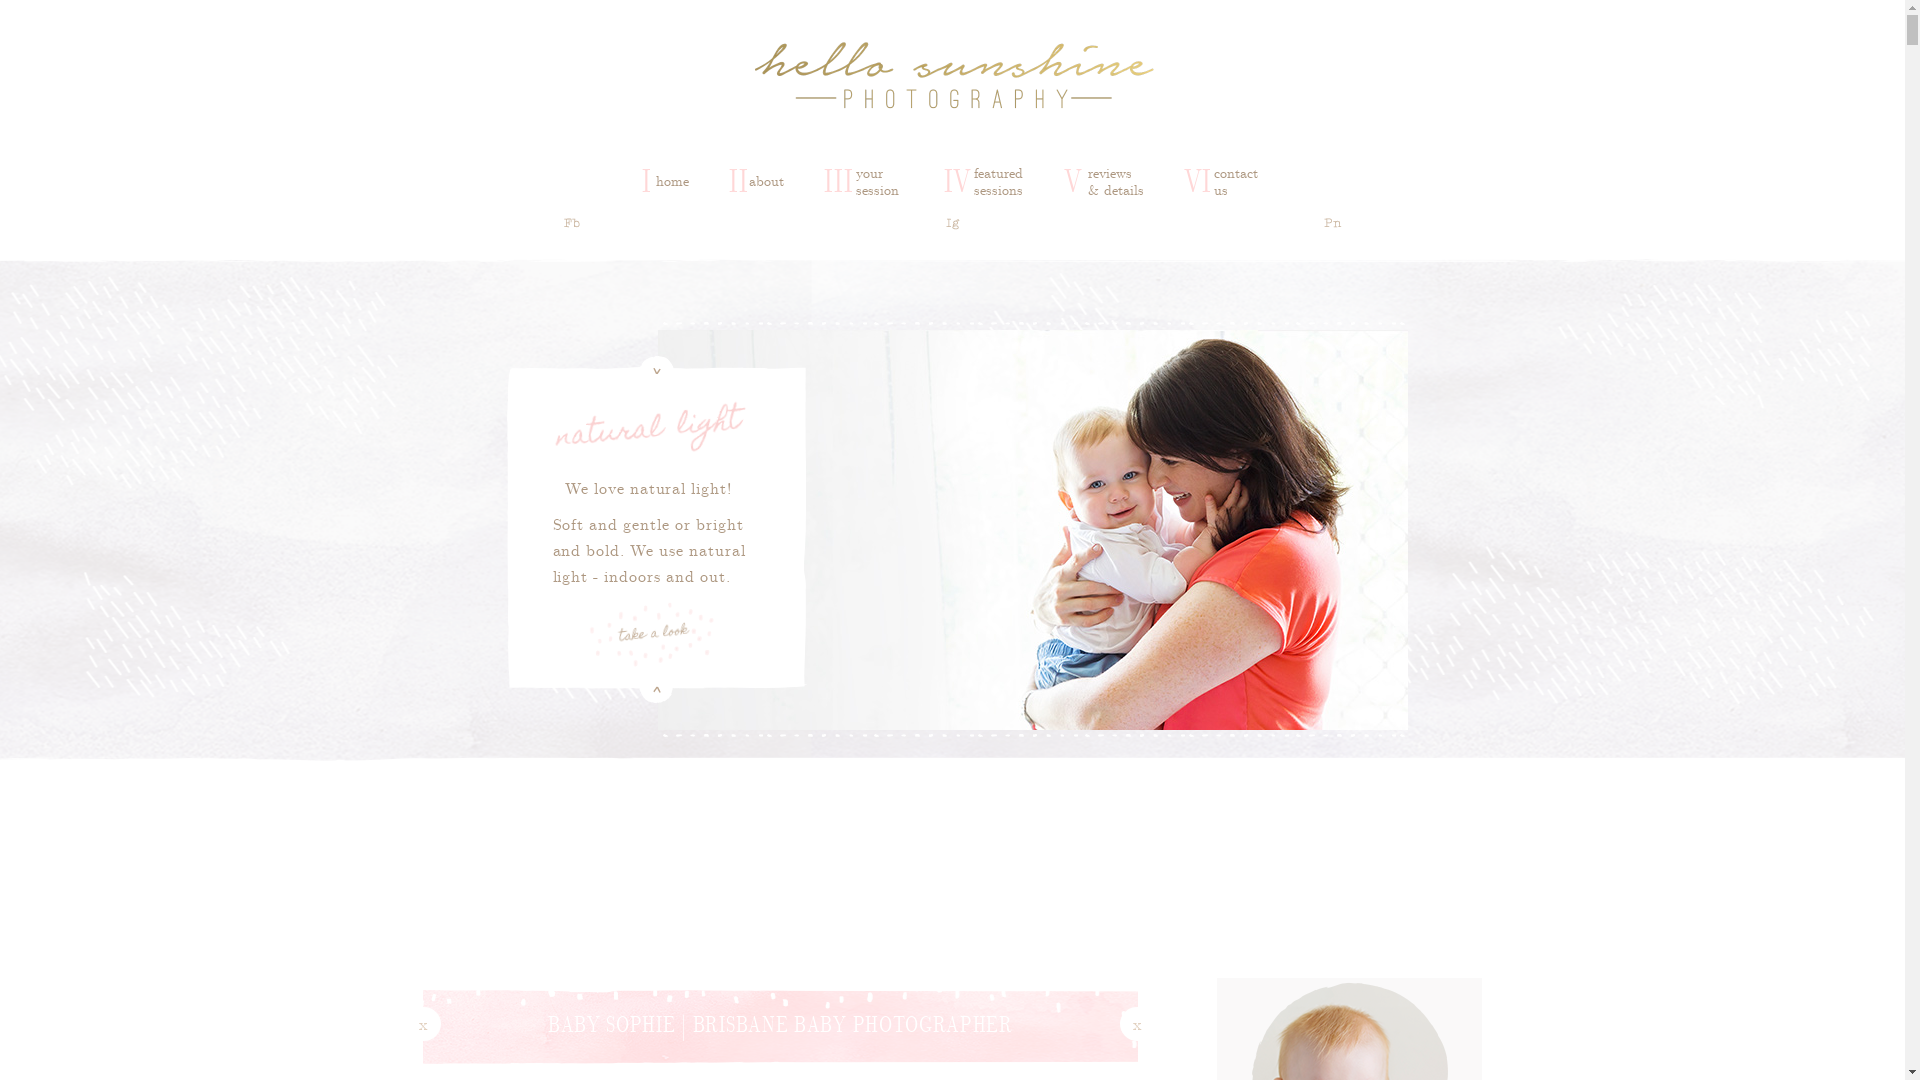 This screenshot has height=1080, width=1920. What do you see at coordinates (766, 180) in the screenshot?
I see `about` at bounding box center [766, 180].